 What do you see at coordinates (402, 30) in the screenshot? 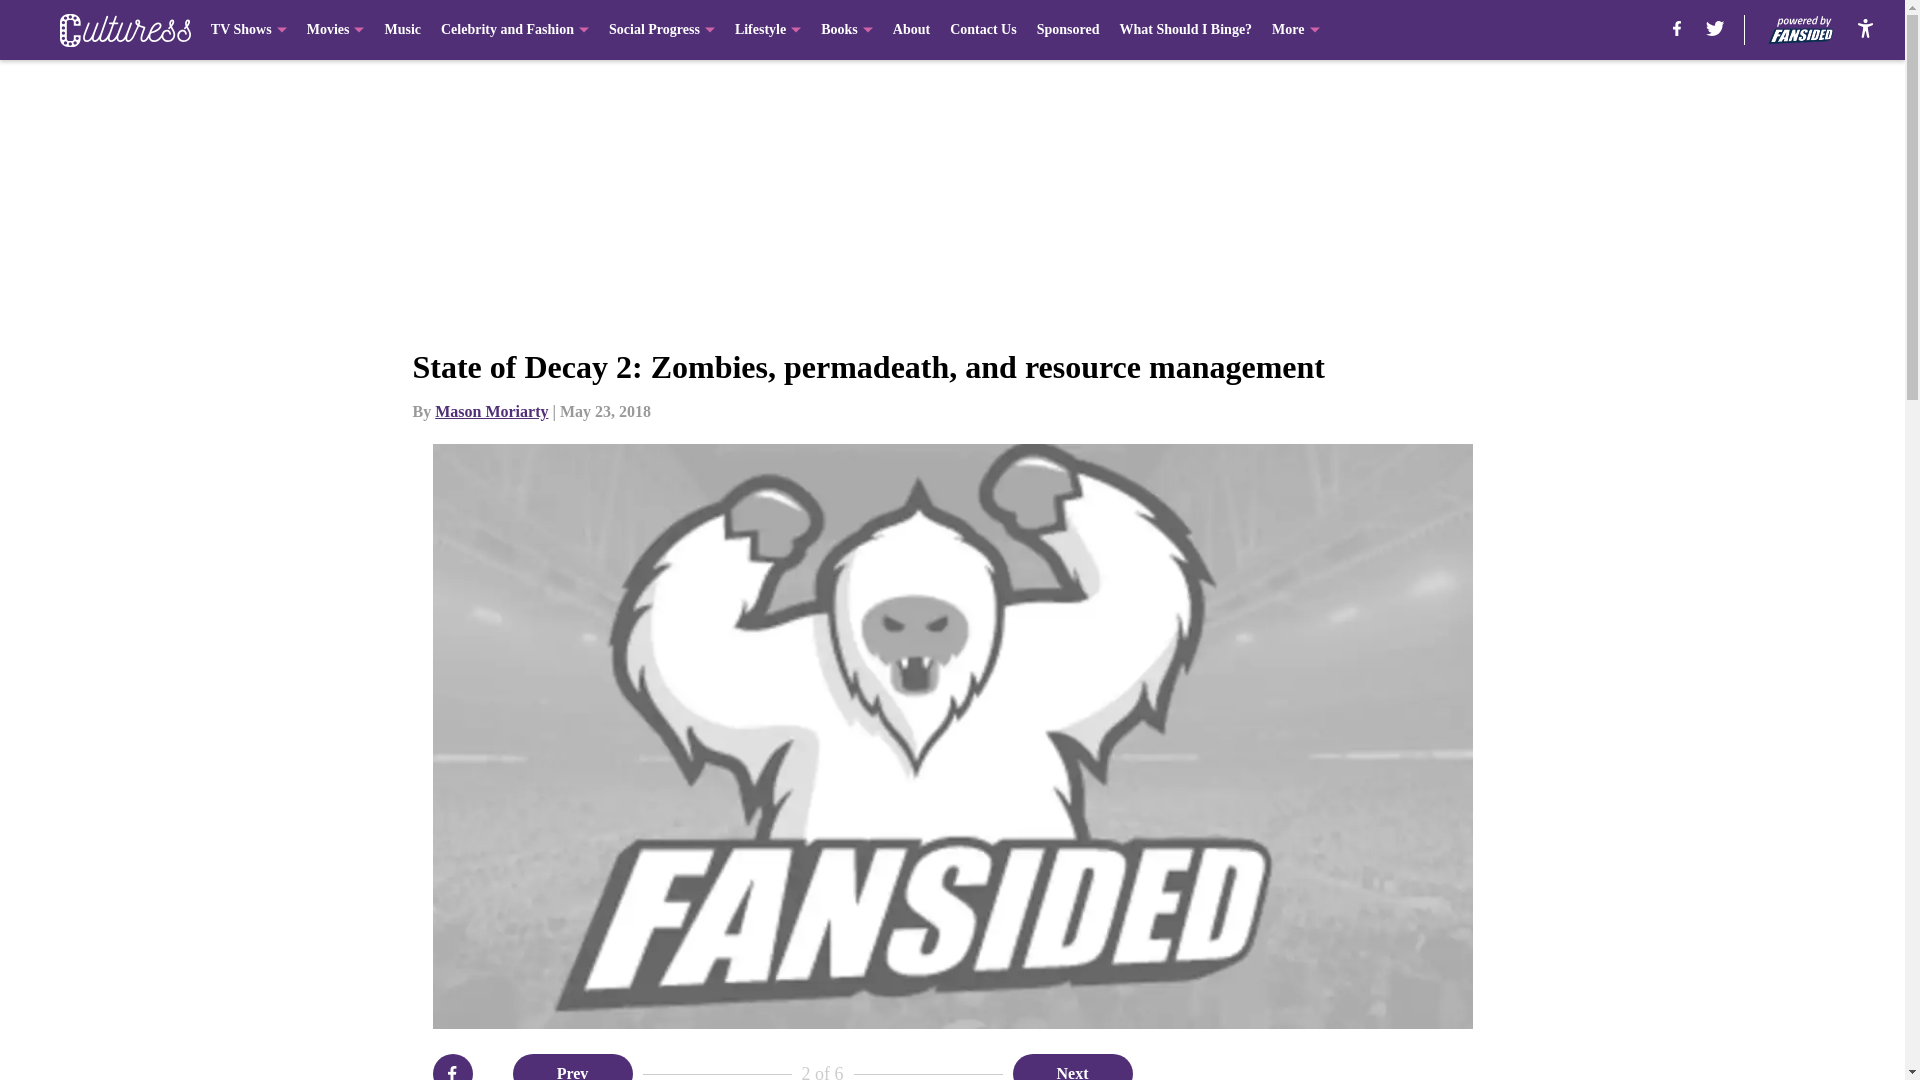
I see `Music` at bounding box center [402, 30].